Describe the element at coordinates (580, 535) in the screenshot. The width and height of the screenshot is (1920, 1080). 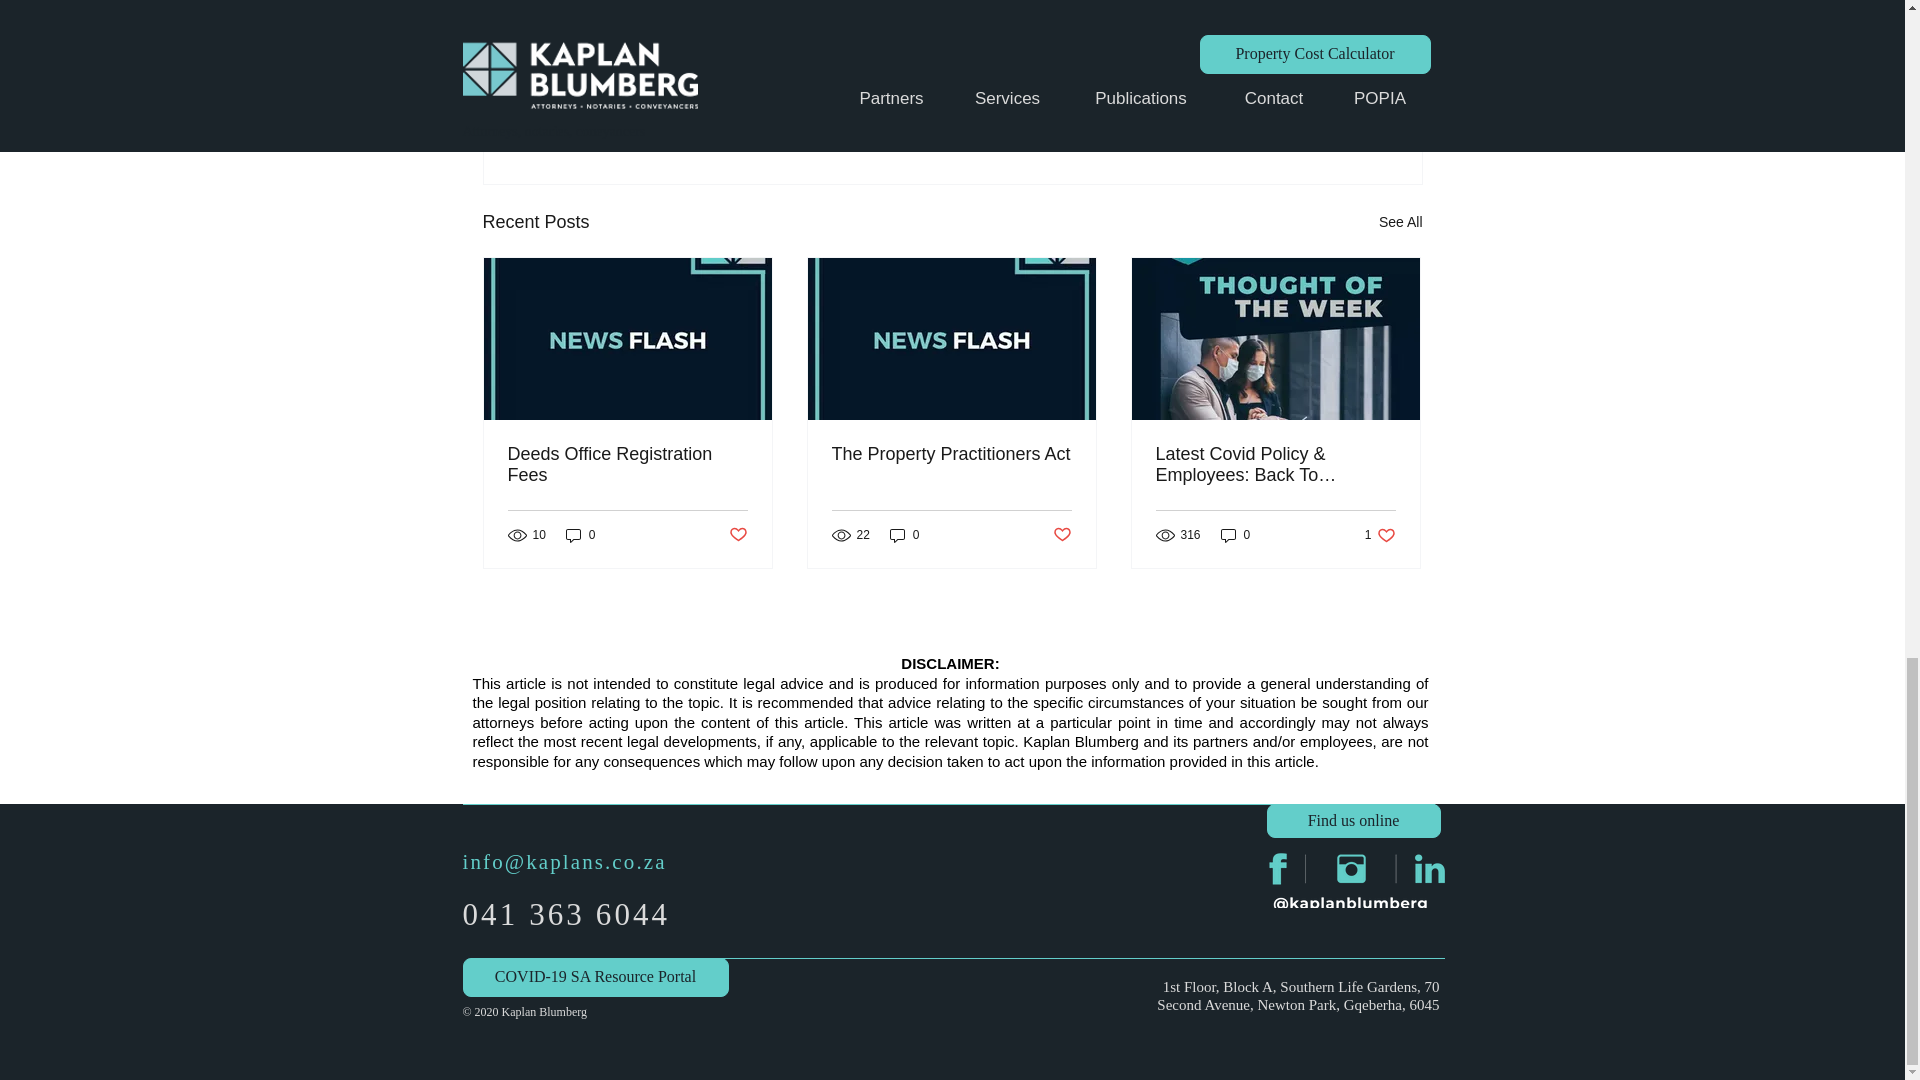
I see `0` at that location.